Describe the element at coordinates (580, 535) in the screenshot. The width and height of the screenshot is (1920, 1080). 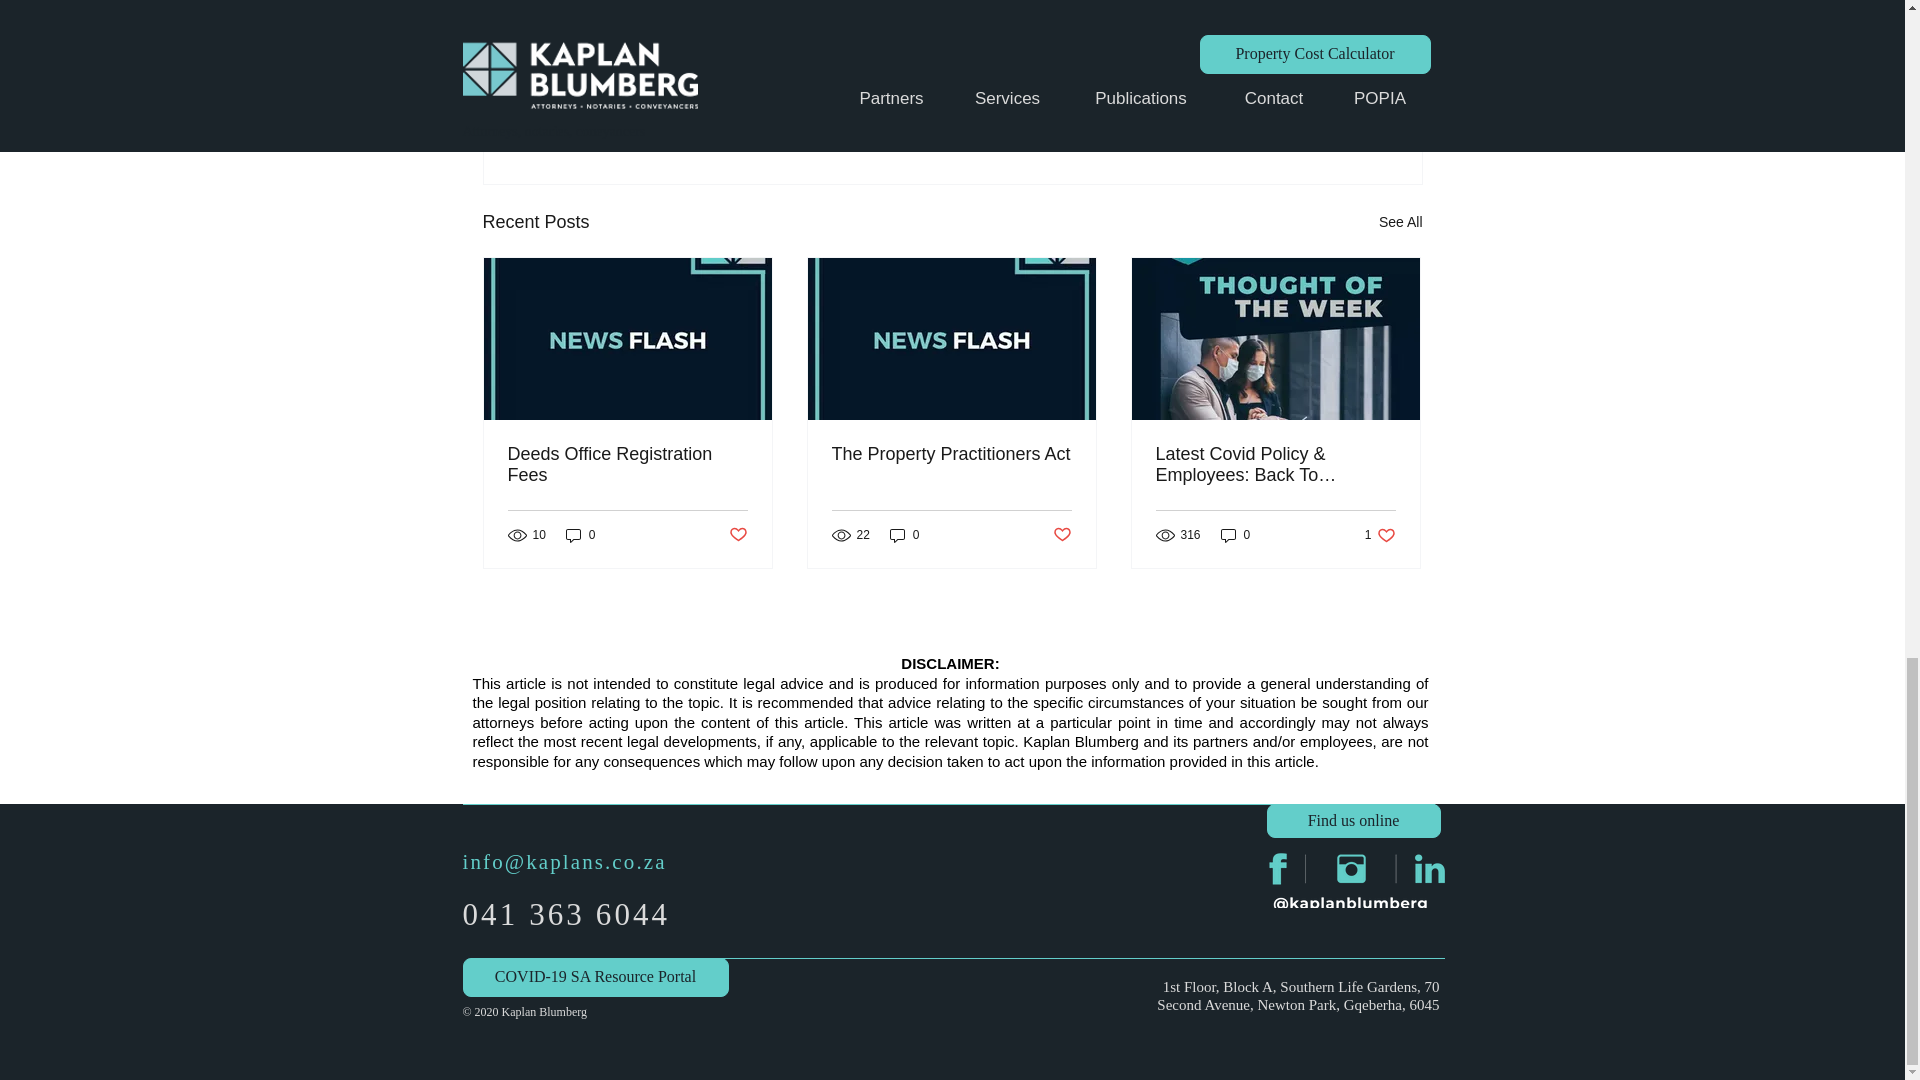
I see `0` at that location.